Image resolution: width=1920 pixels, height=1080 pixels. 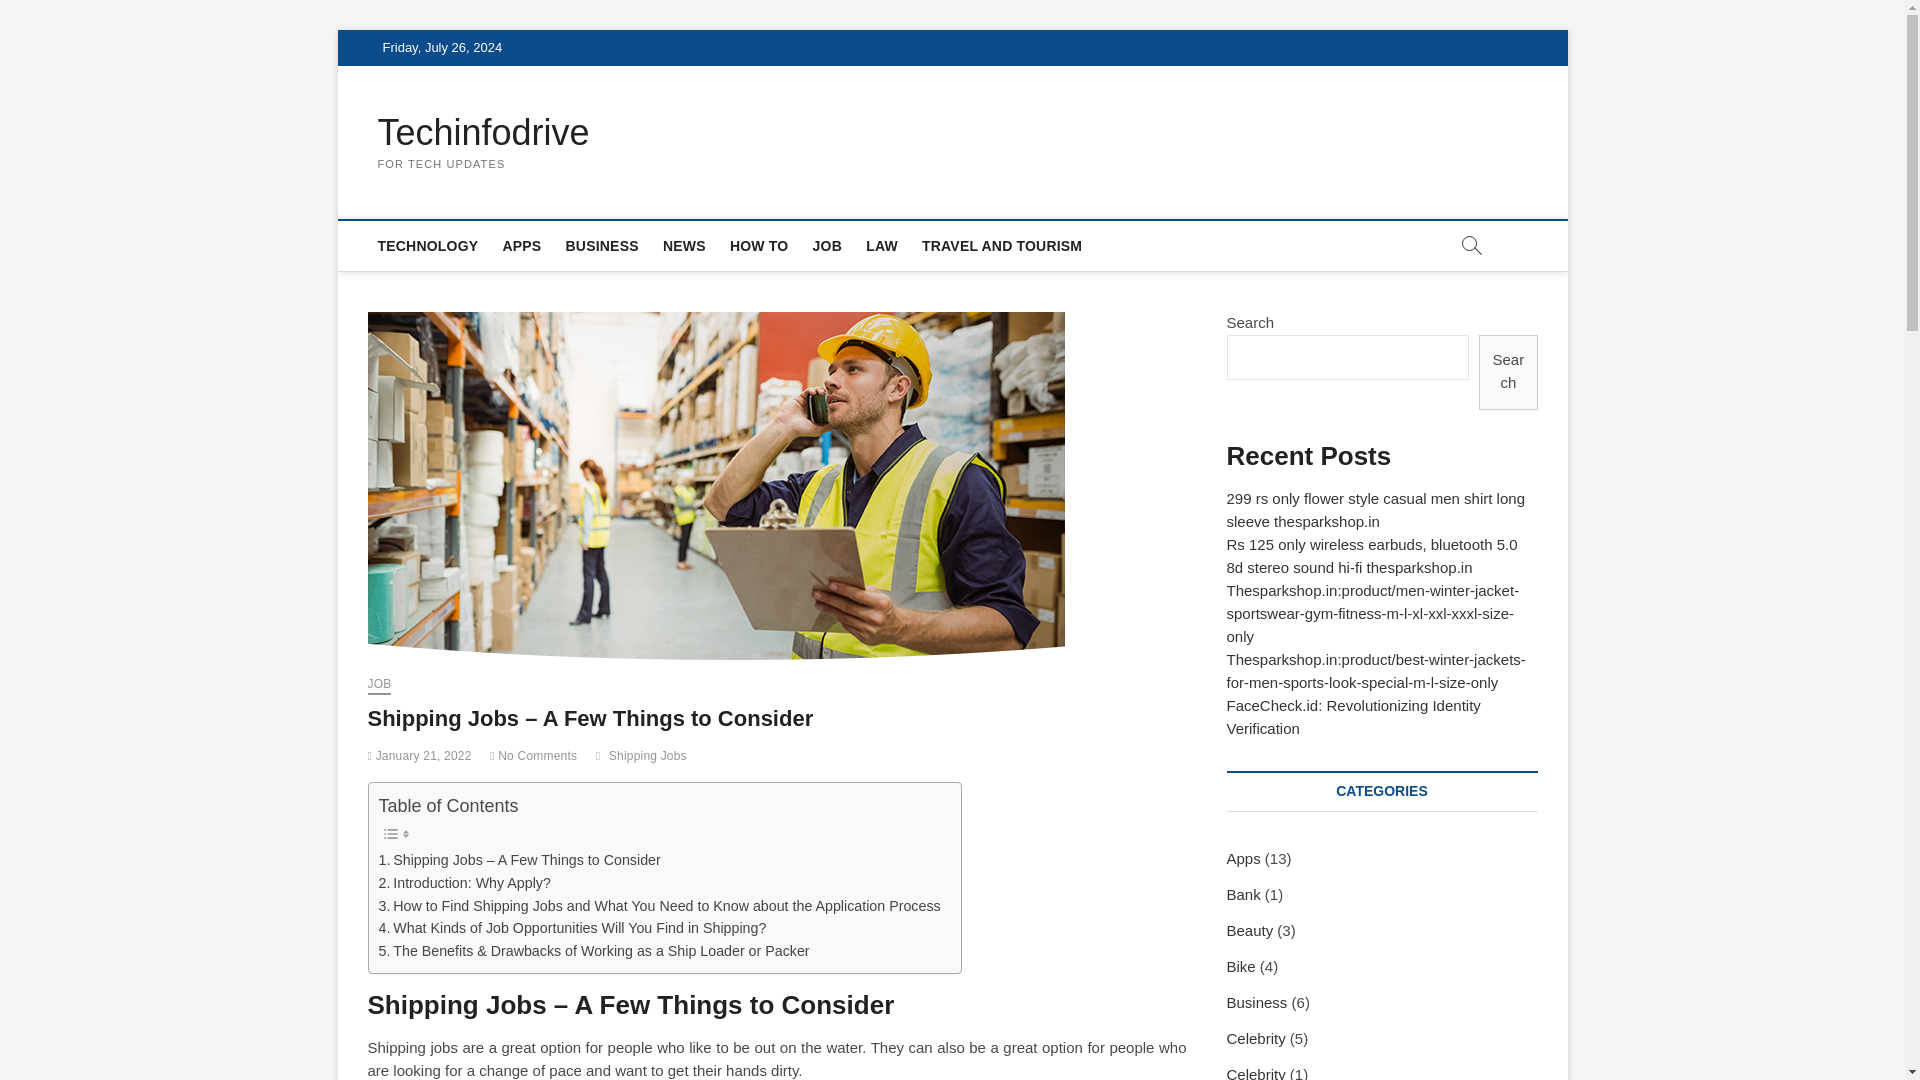 I want to click on Bank, so click(x=1242, y=894).